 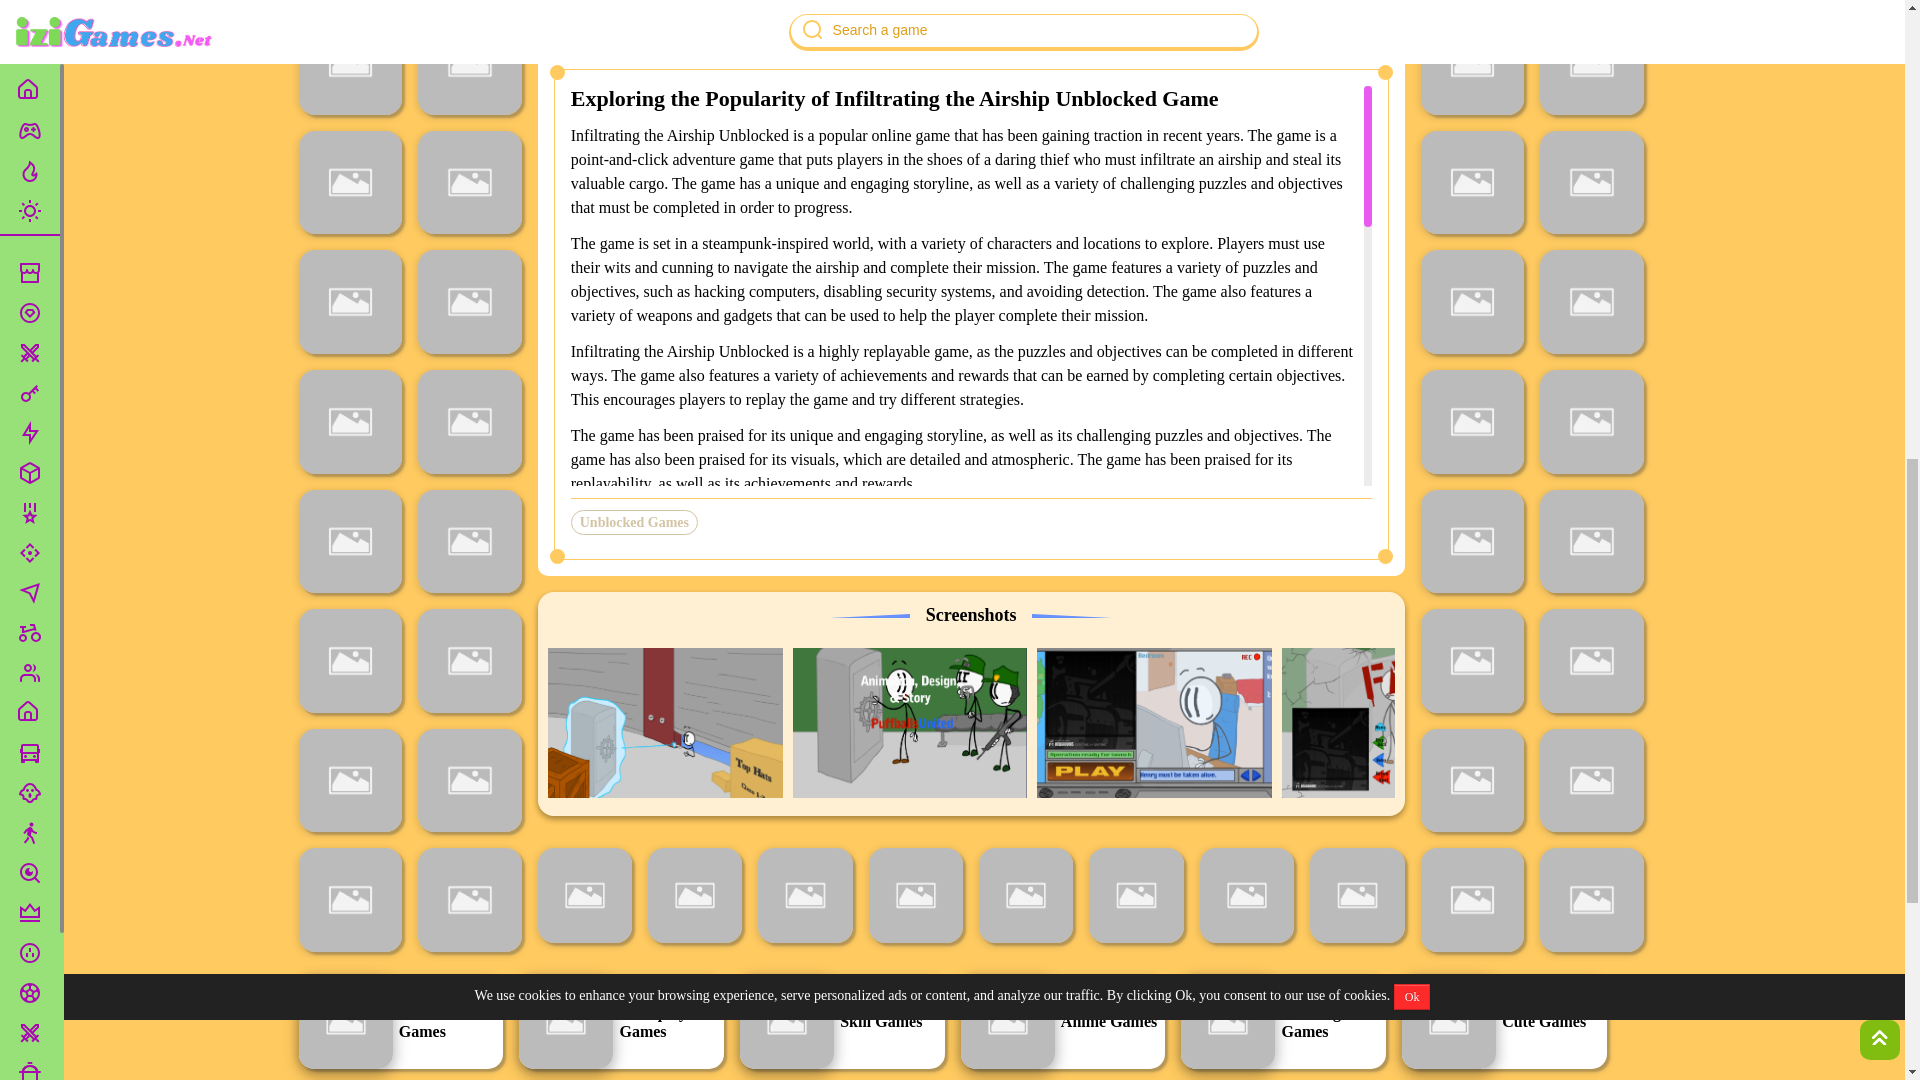 I want to click on Skill Games, so click(x=842, y=1022).